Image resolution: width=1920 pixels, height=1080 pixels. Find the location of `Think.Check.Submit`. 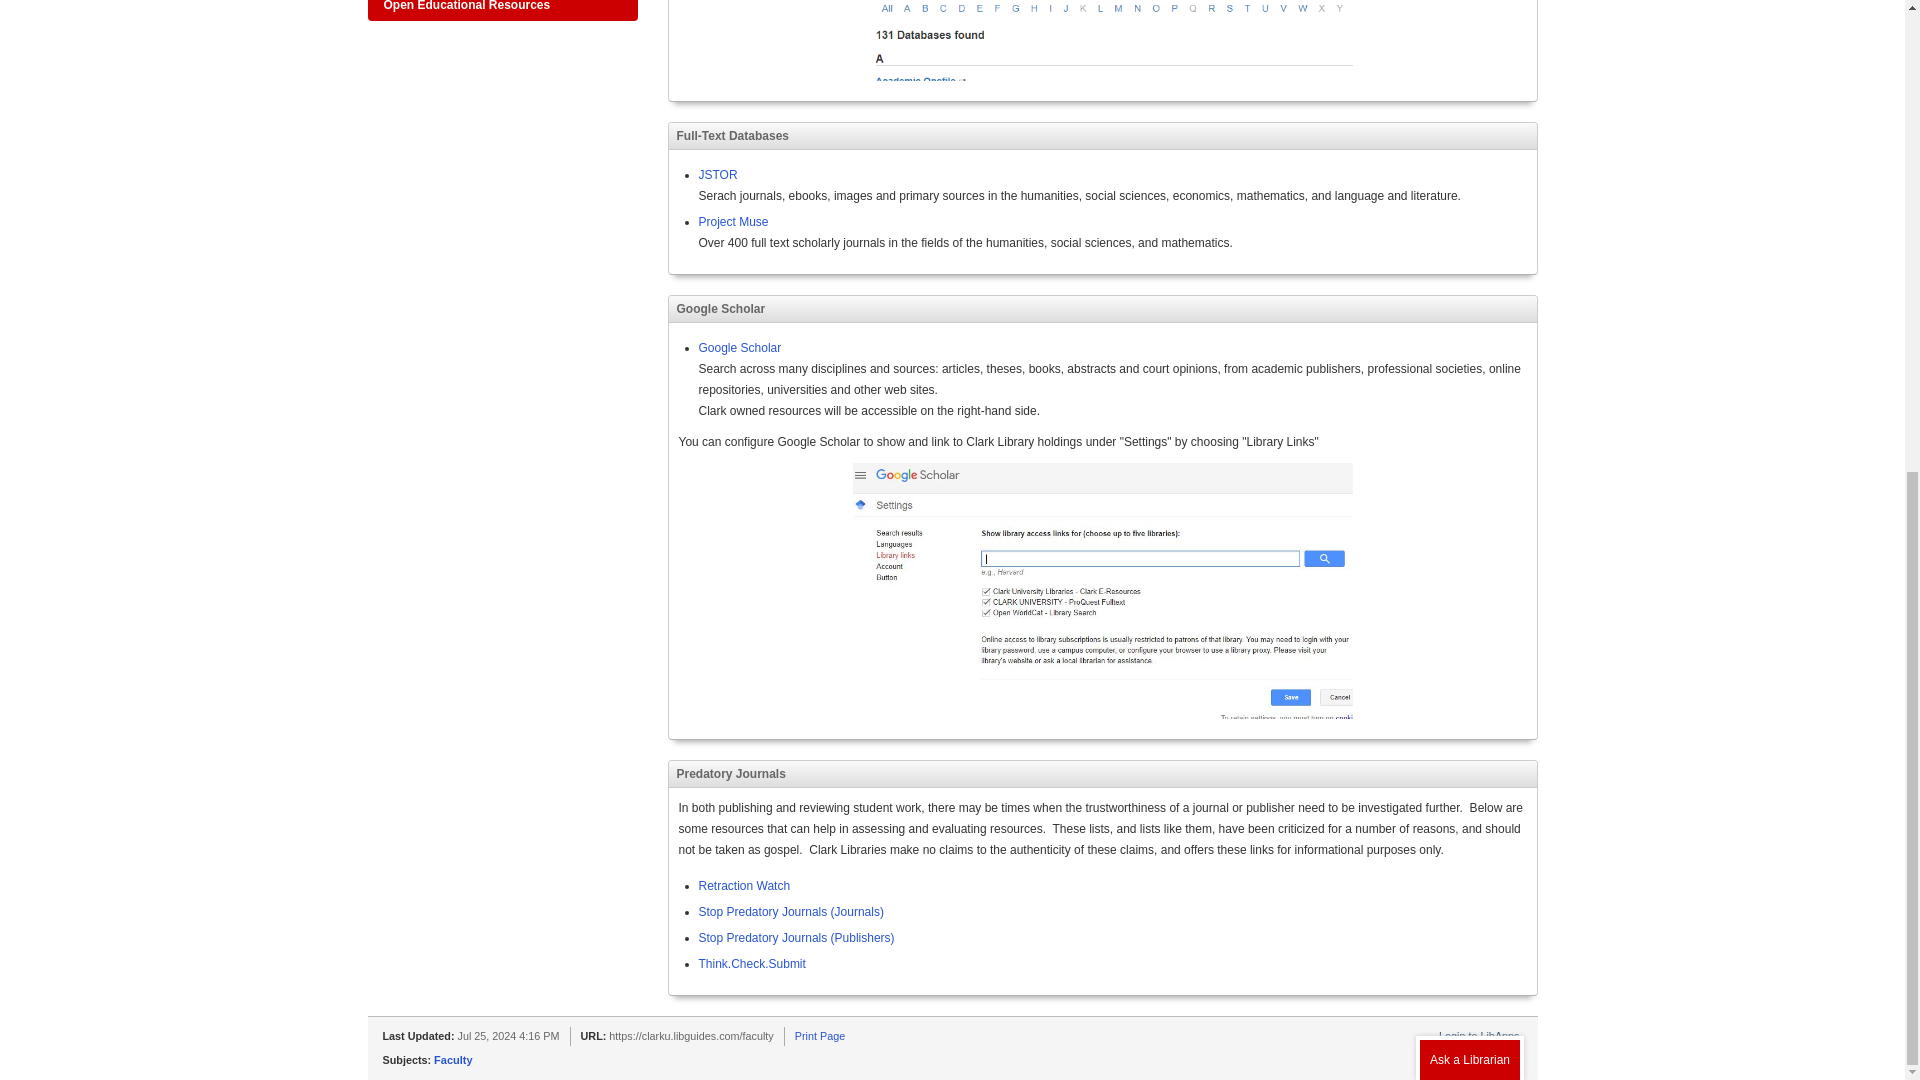

Think.Check.Submit is located at coordinates (751, 963).